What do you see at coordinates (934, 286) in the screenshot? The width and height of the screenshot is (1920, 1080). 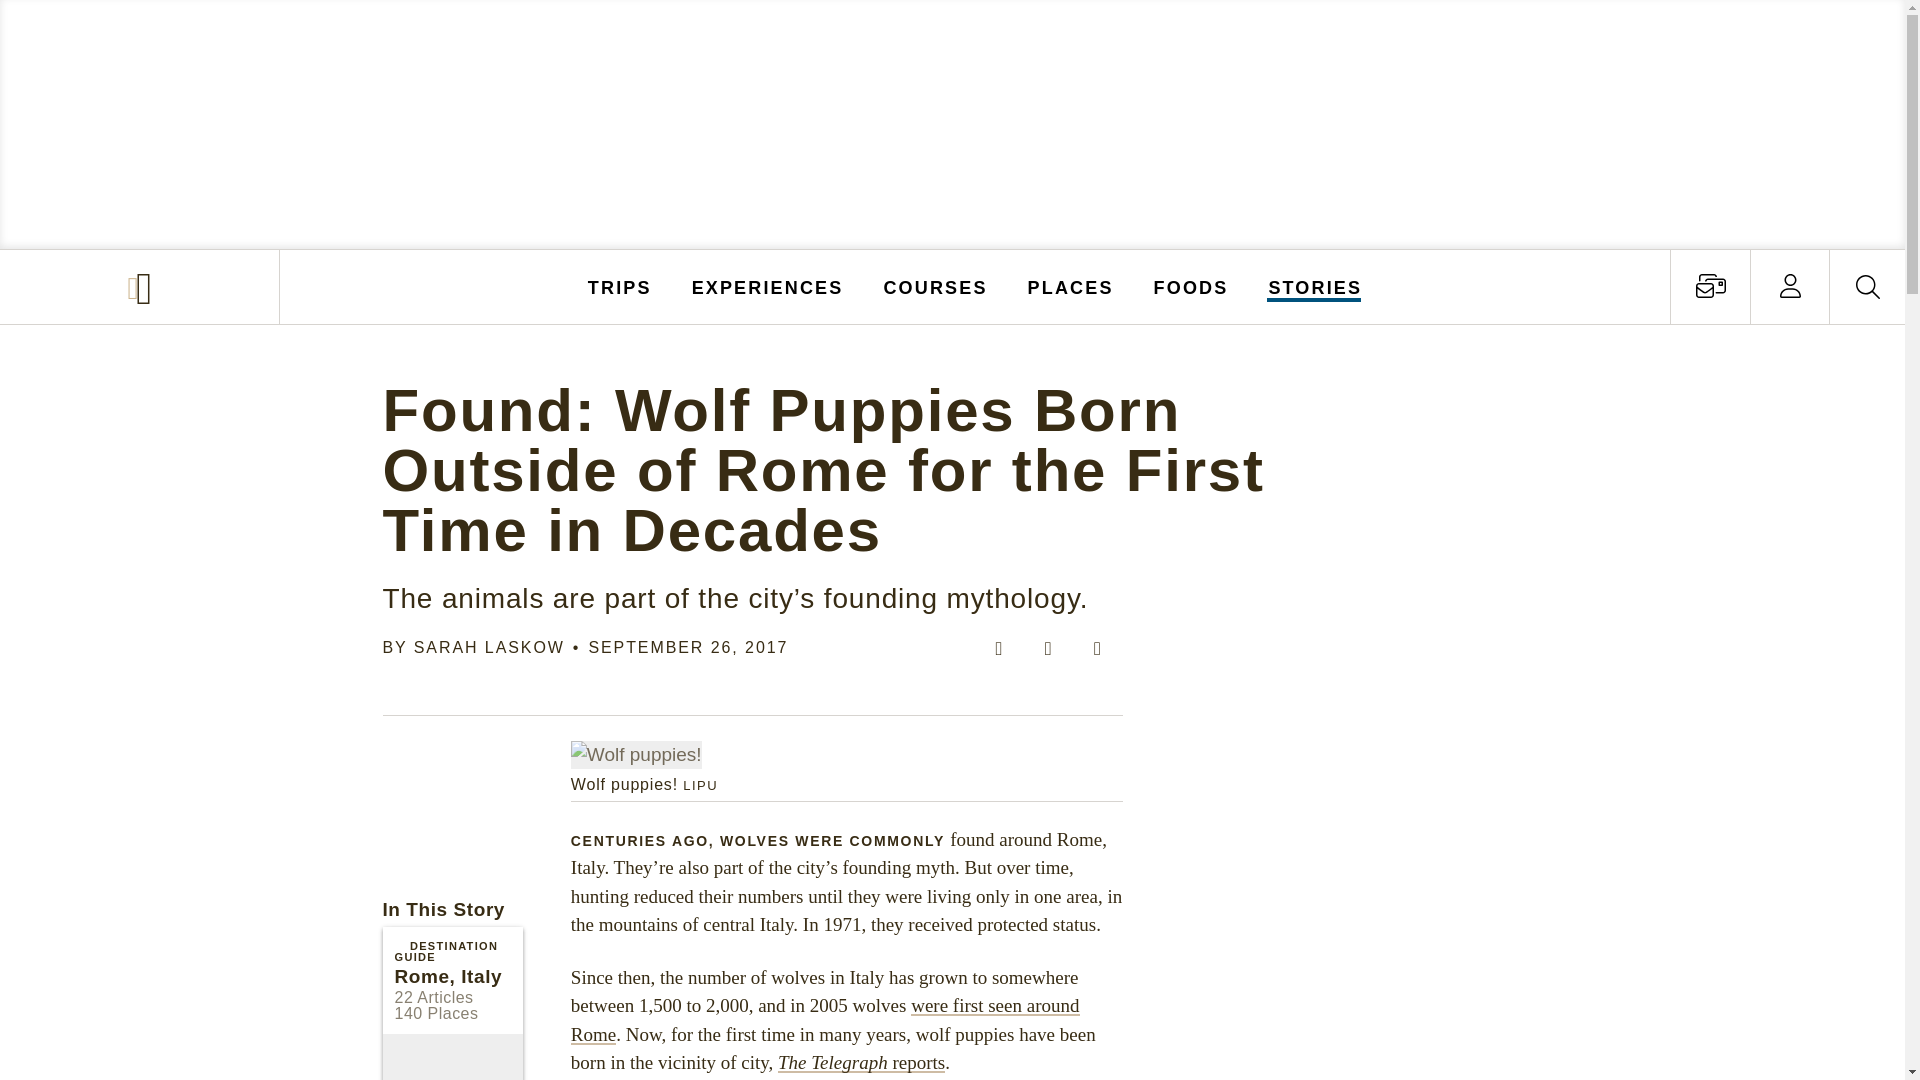 I see `COURSES` at bounding box center [934, 286].